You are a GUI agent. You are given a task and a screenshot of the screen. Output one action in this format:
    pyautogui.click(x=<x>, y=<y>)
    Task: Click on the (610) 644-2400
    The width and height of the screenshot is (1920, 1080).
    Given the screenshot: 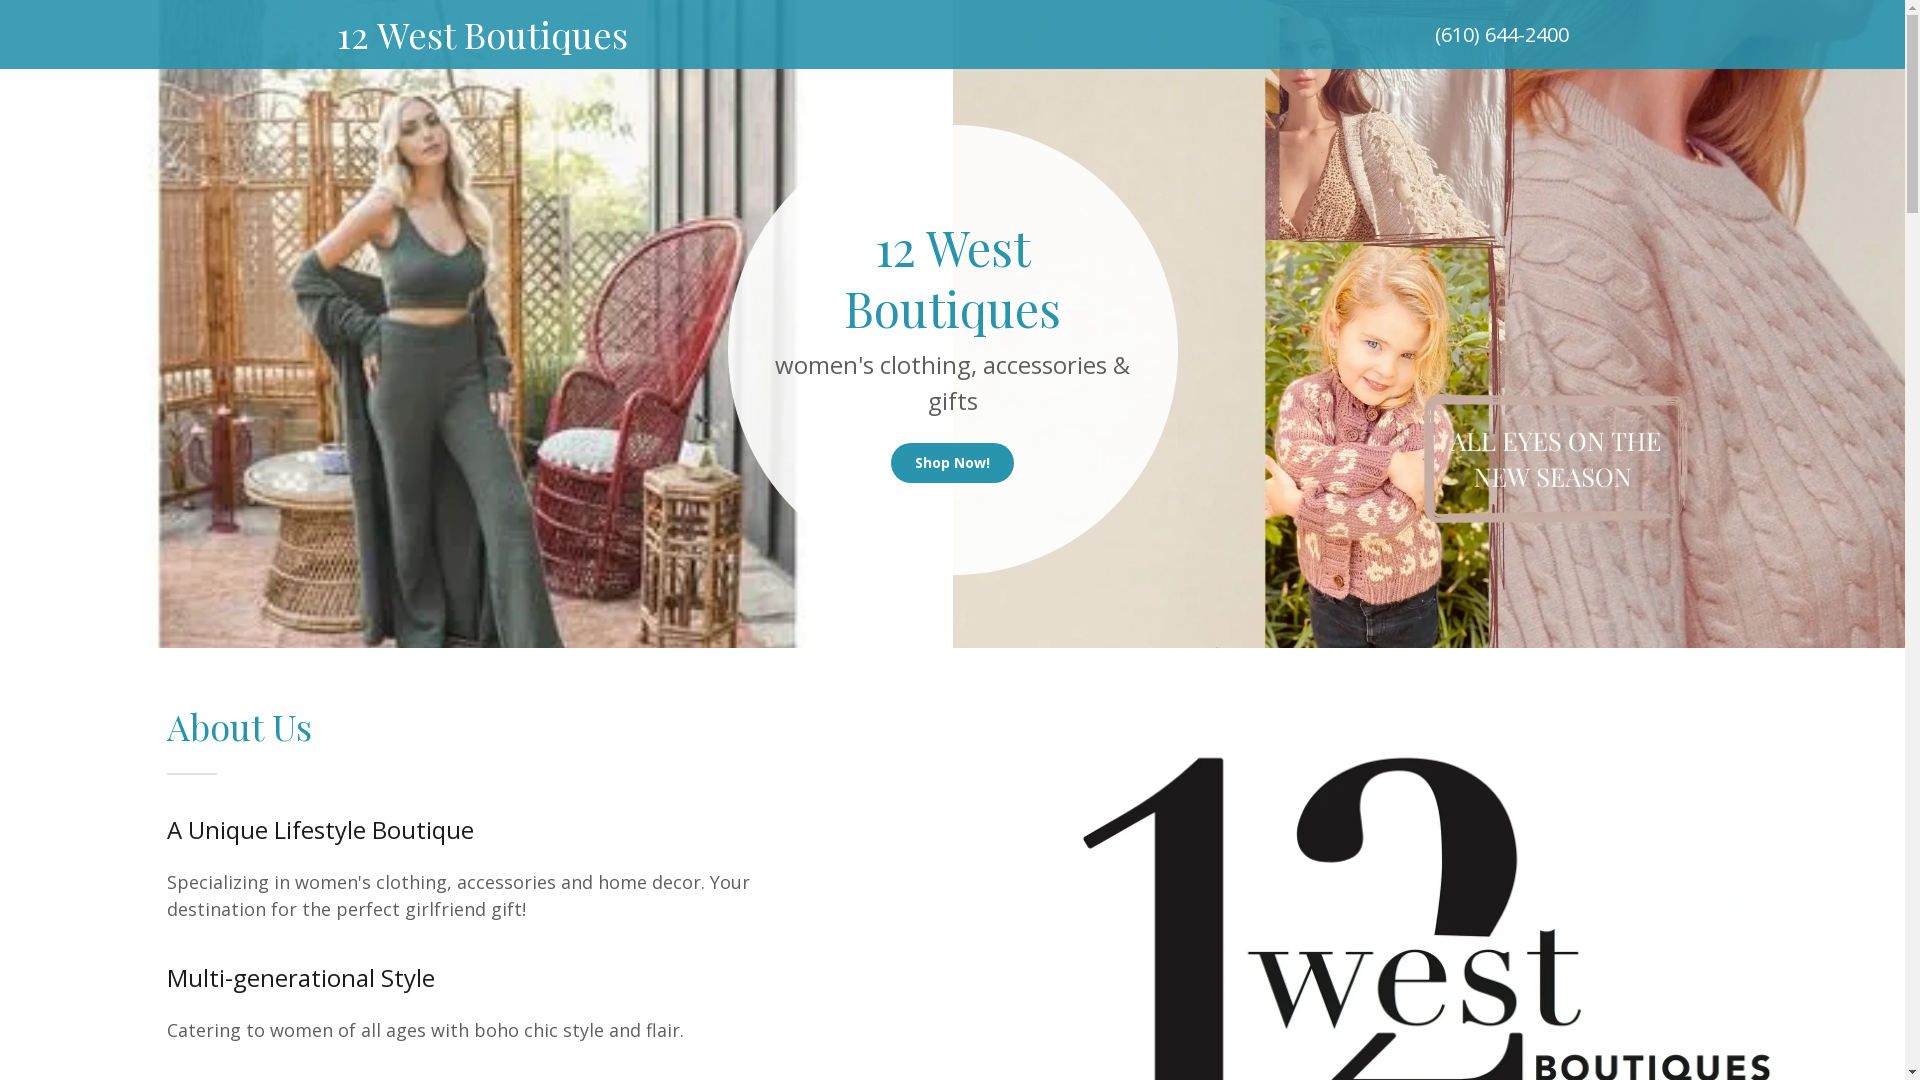 What is the action you would take?
    pyautogui.click(x=1501, y=34)
    